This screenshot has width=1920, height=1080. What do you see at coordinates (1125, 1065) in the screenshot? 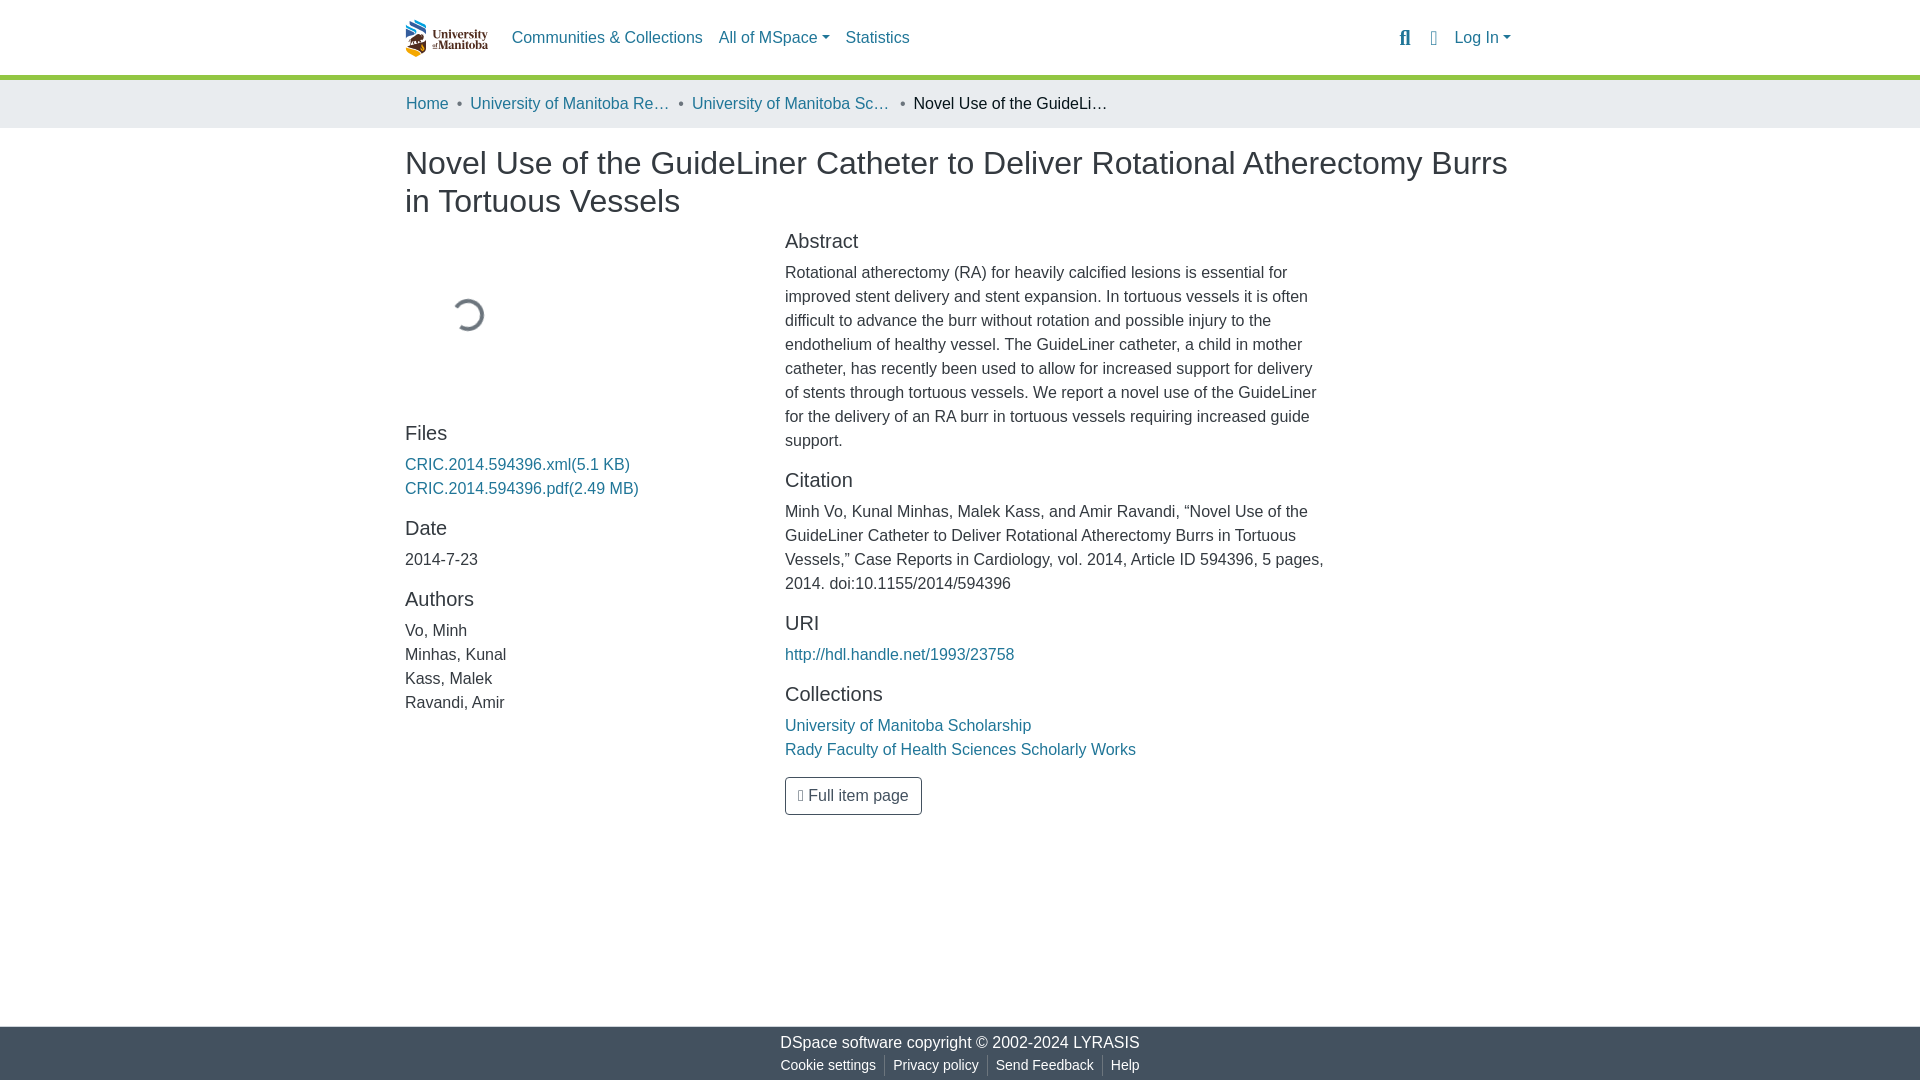
I see `Help` at bounding box center [1125, 1065].